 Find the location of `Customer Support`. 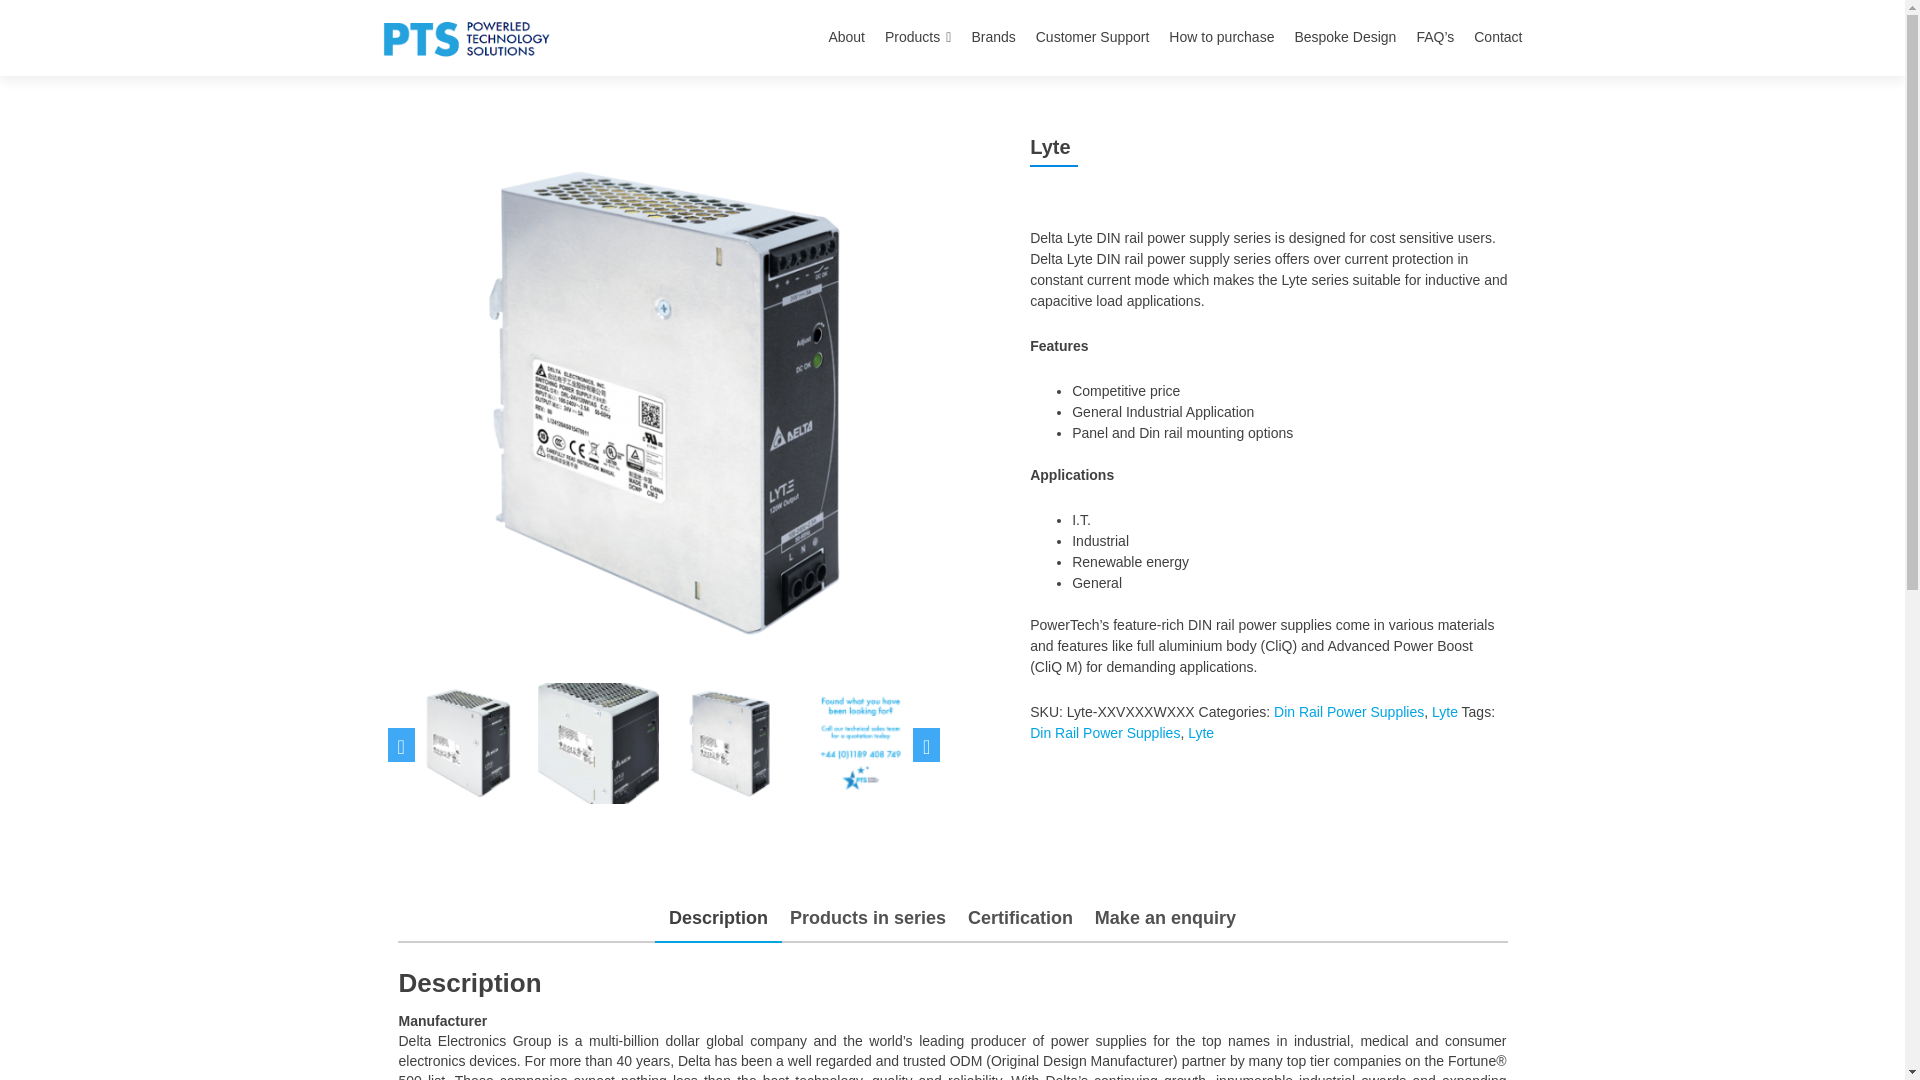

Customer Support is located at coordinates (1093, 38).